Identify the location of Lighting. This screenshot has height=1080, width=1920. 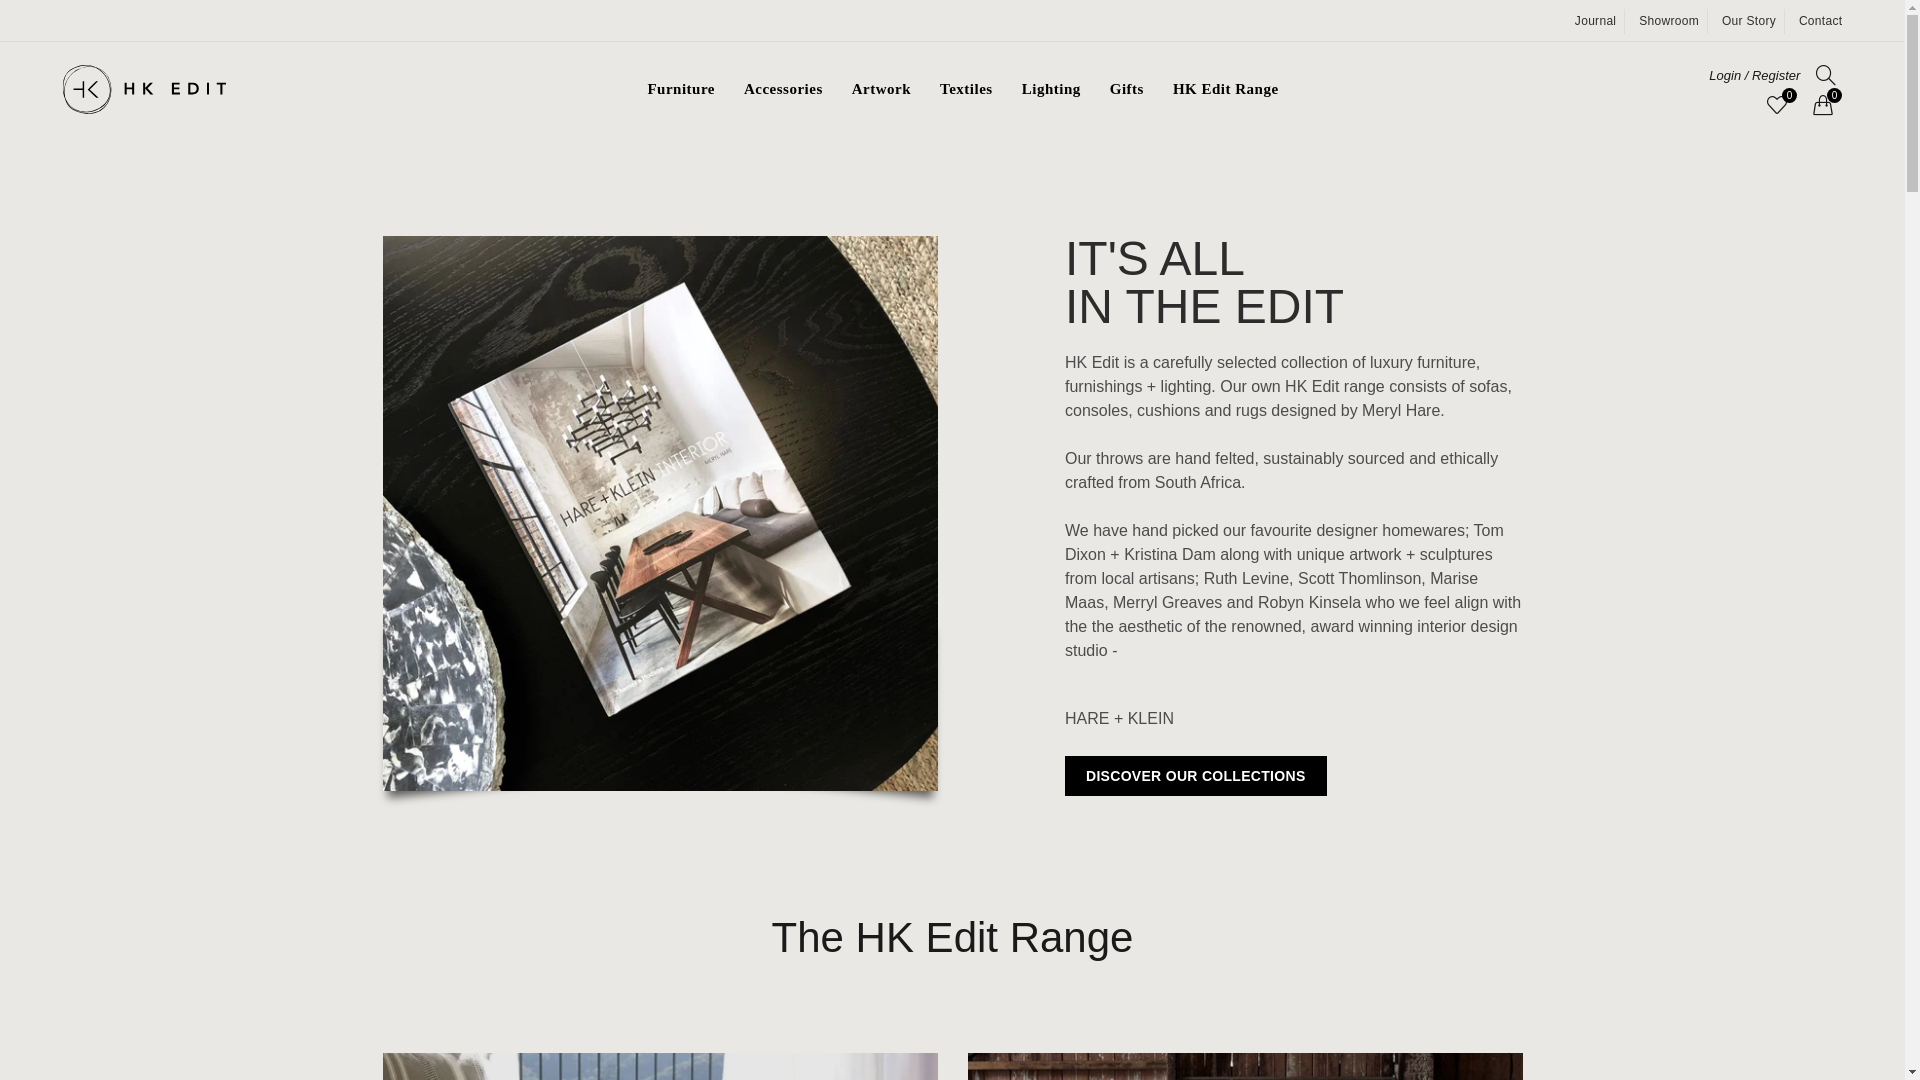
(1052, 90).